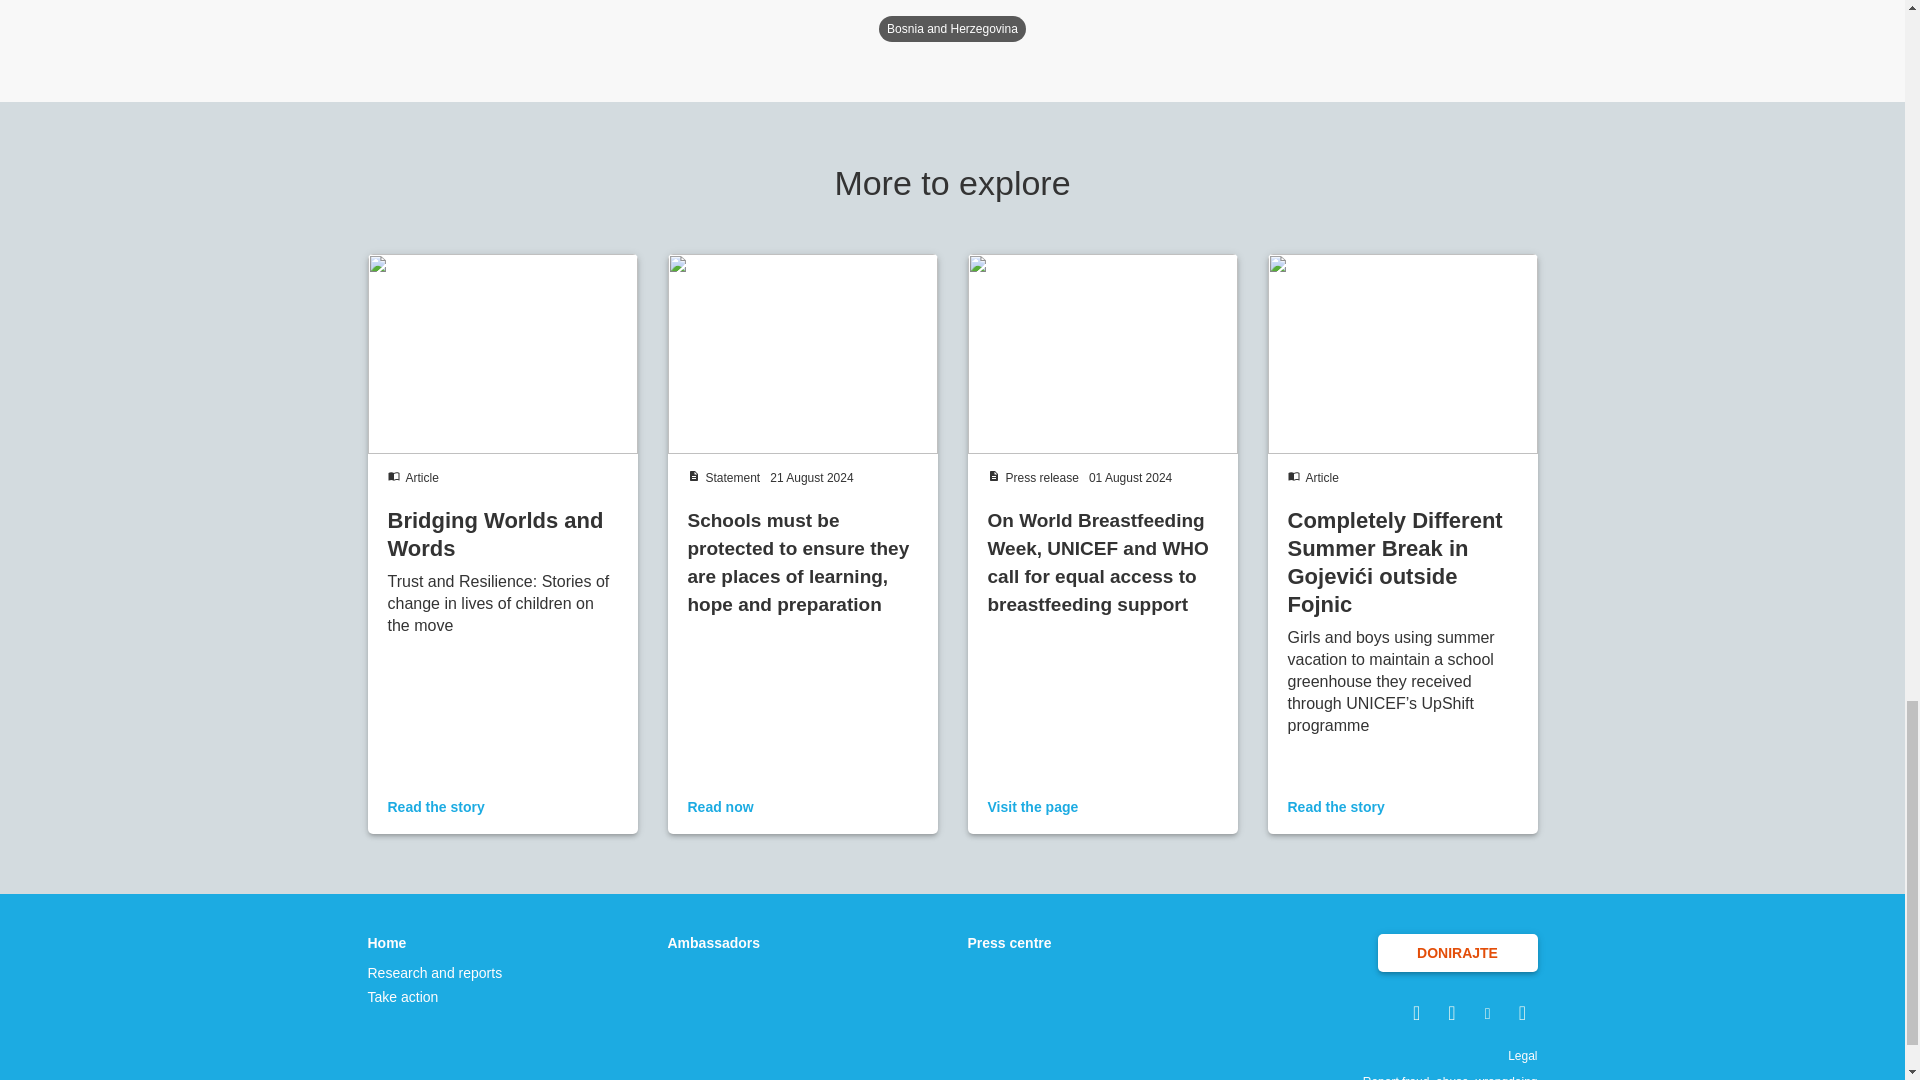 The height and width of the screenshot is (1080, 1920). Describe the element at coordinates (436, 972) in the screenshot. I see `Research and reports` at that location.